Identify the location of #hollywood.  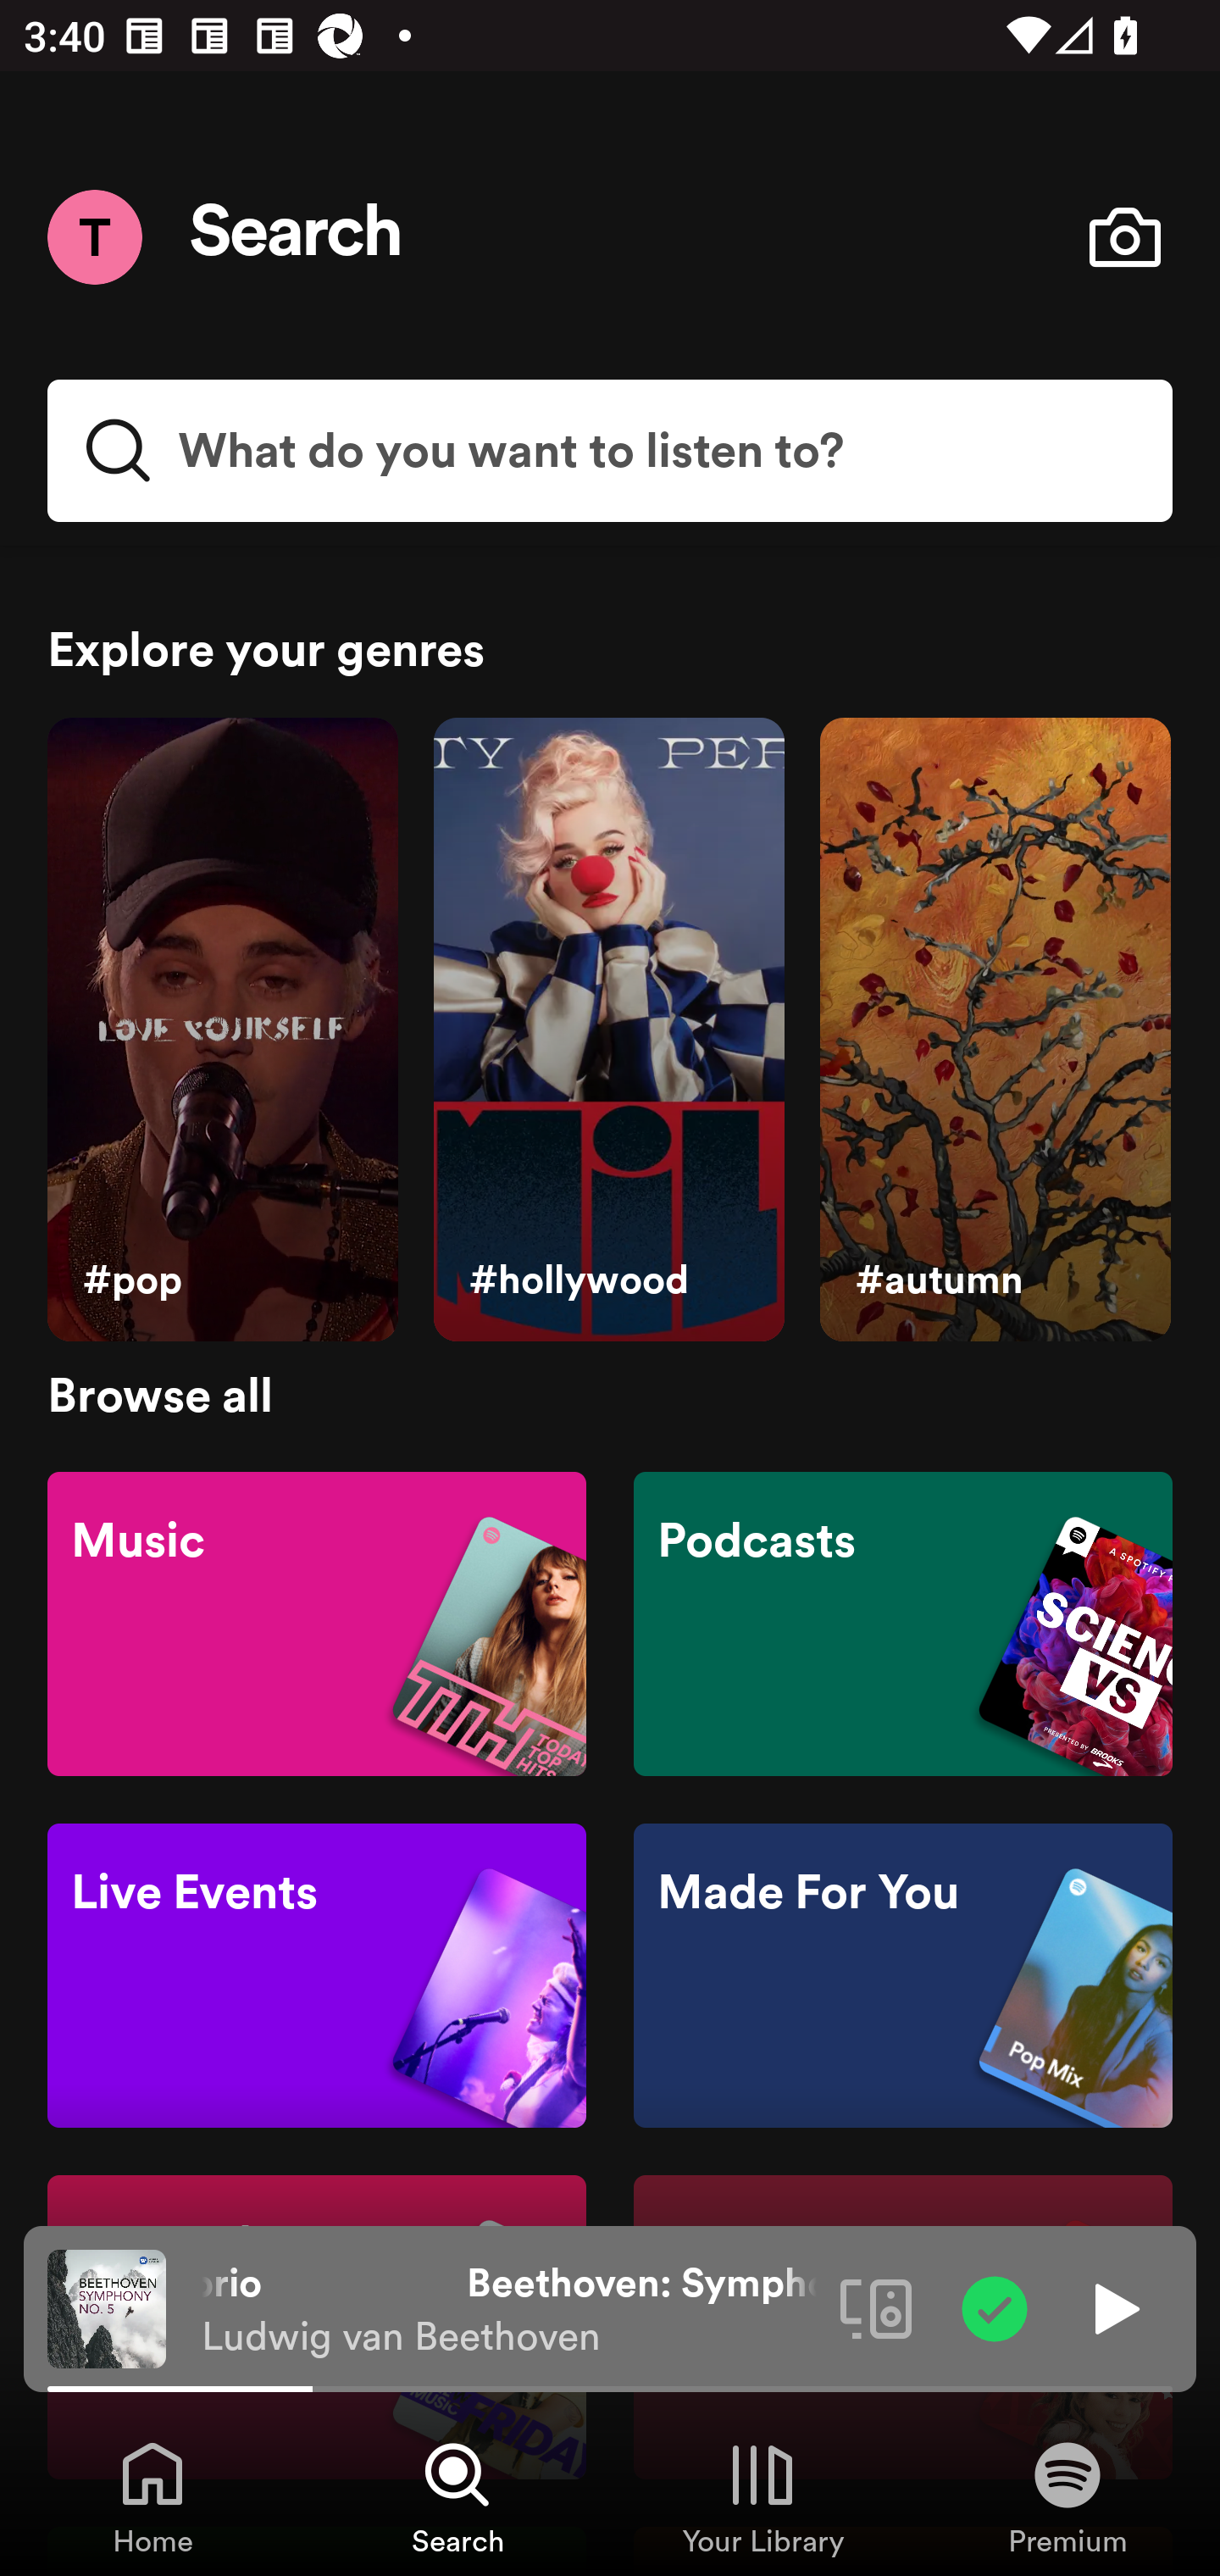
(608, 1030).